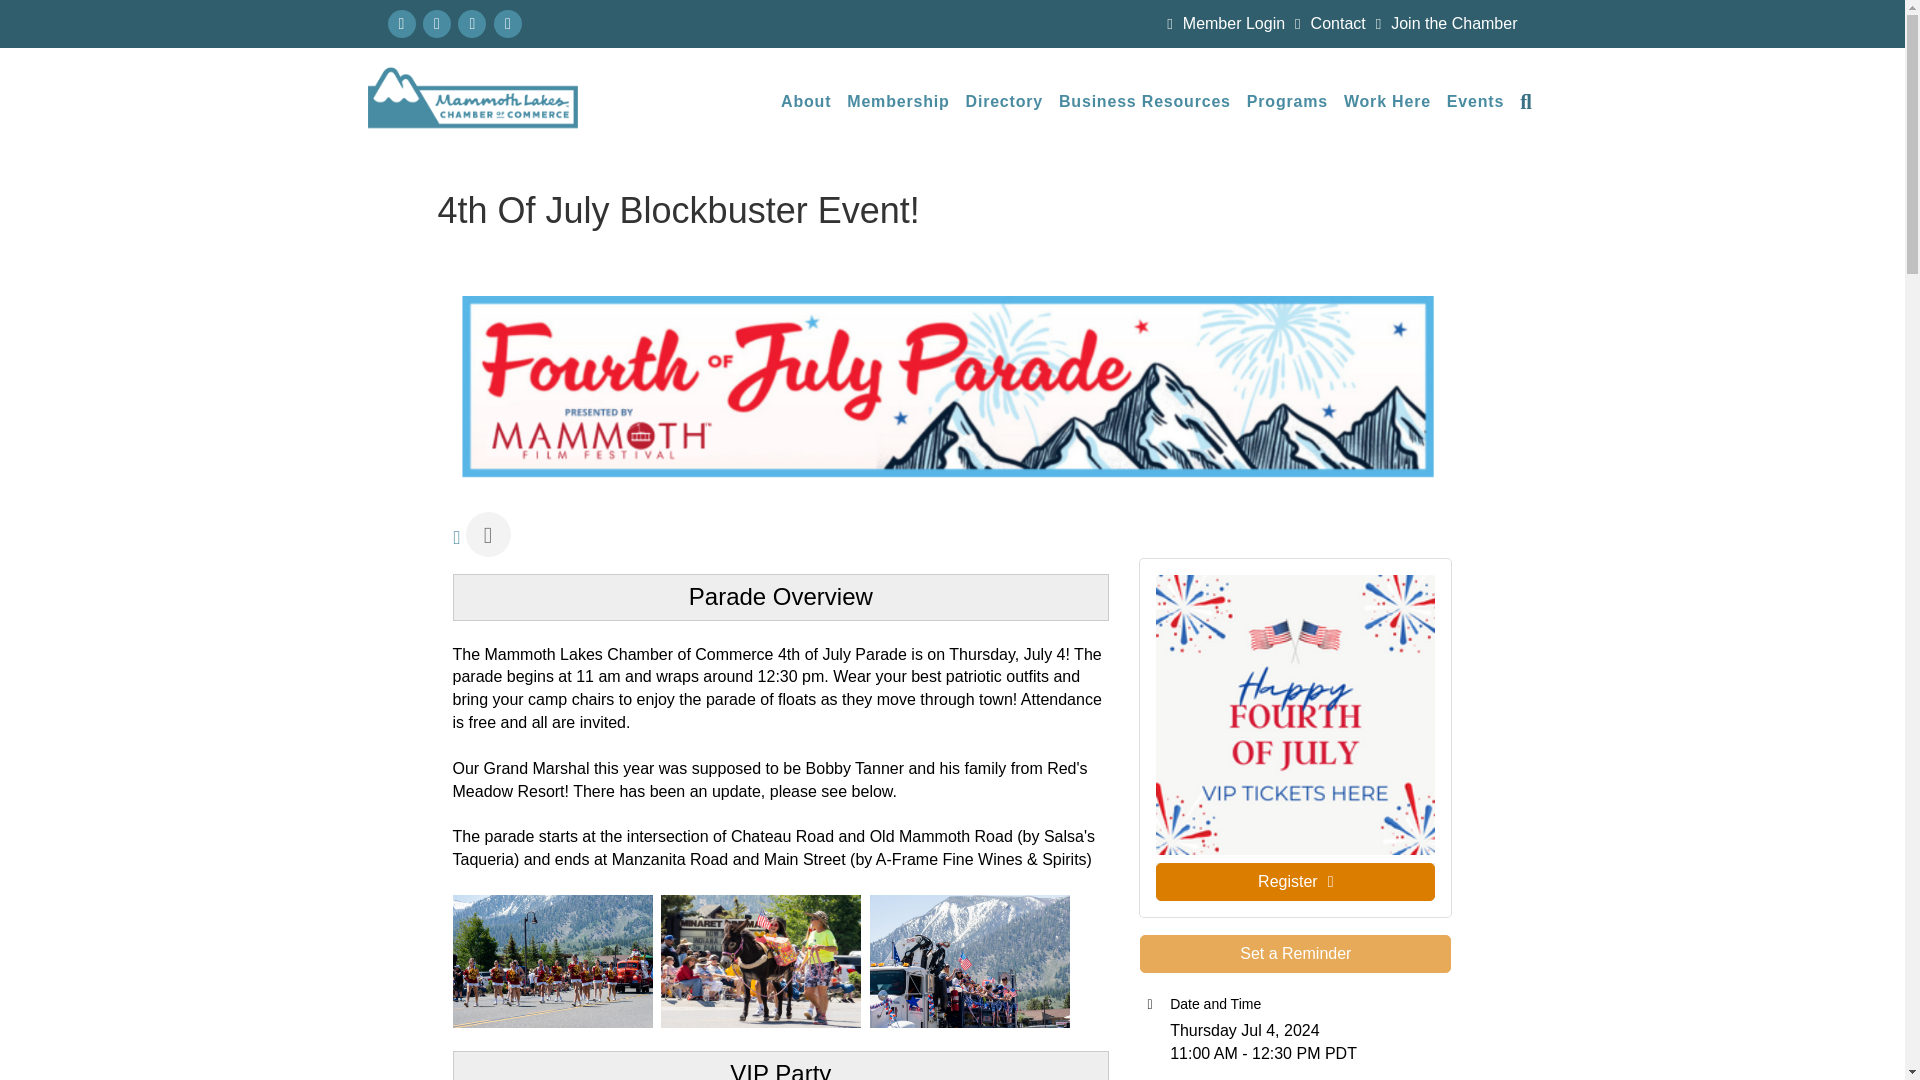 The image size is (1920, 1080). I want to click on Contact, so click(1324, 24).